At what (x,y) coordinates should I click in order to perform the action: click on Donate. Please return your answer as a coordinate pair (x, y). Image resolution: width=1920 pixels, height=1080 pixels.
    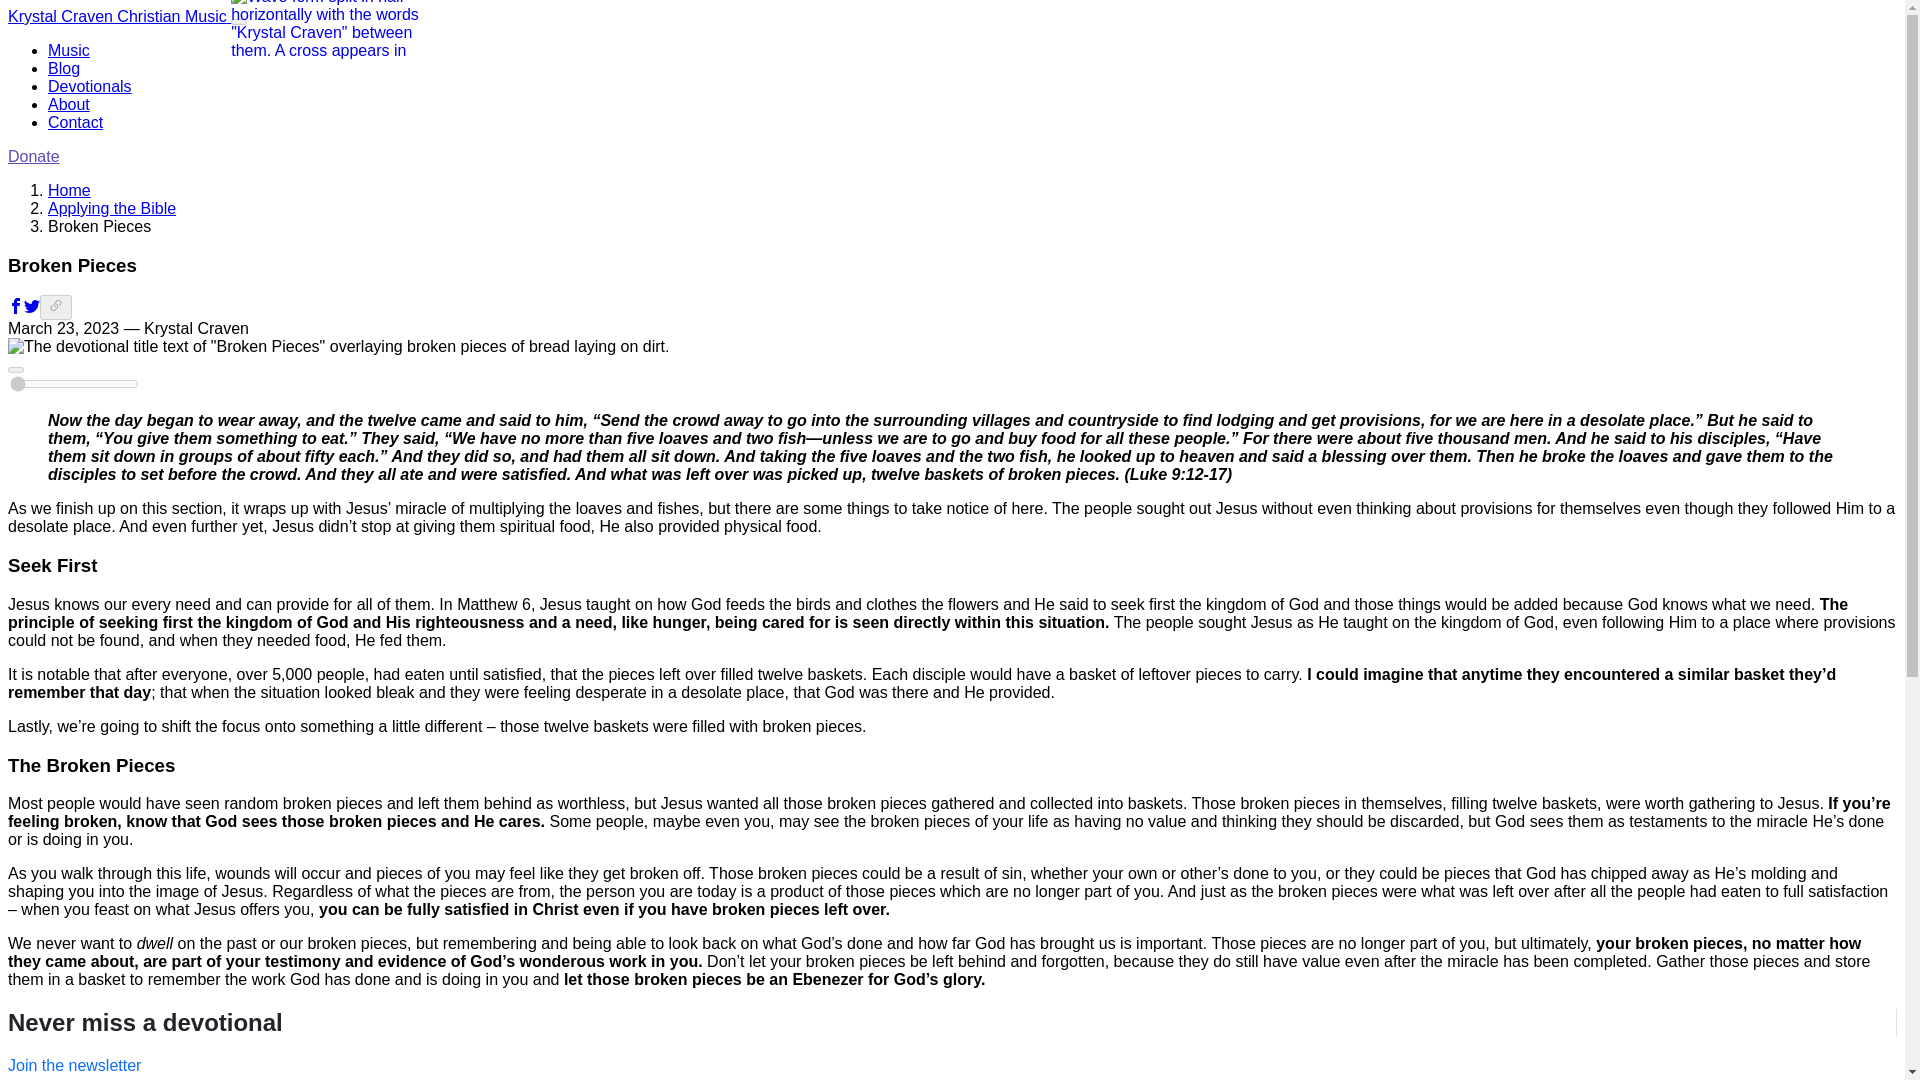
    Looking at the image, I should click on (33, 156).